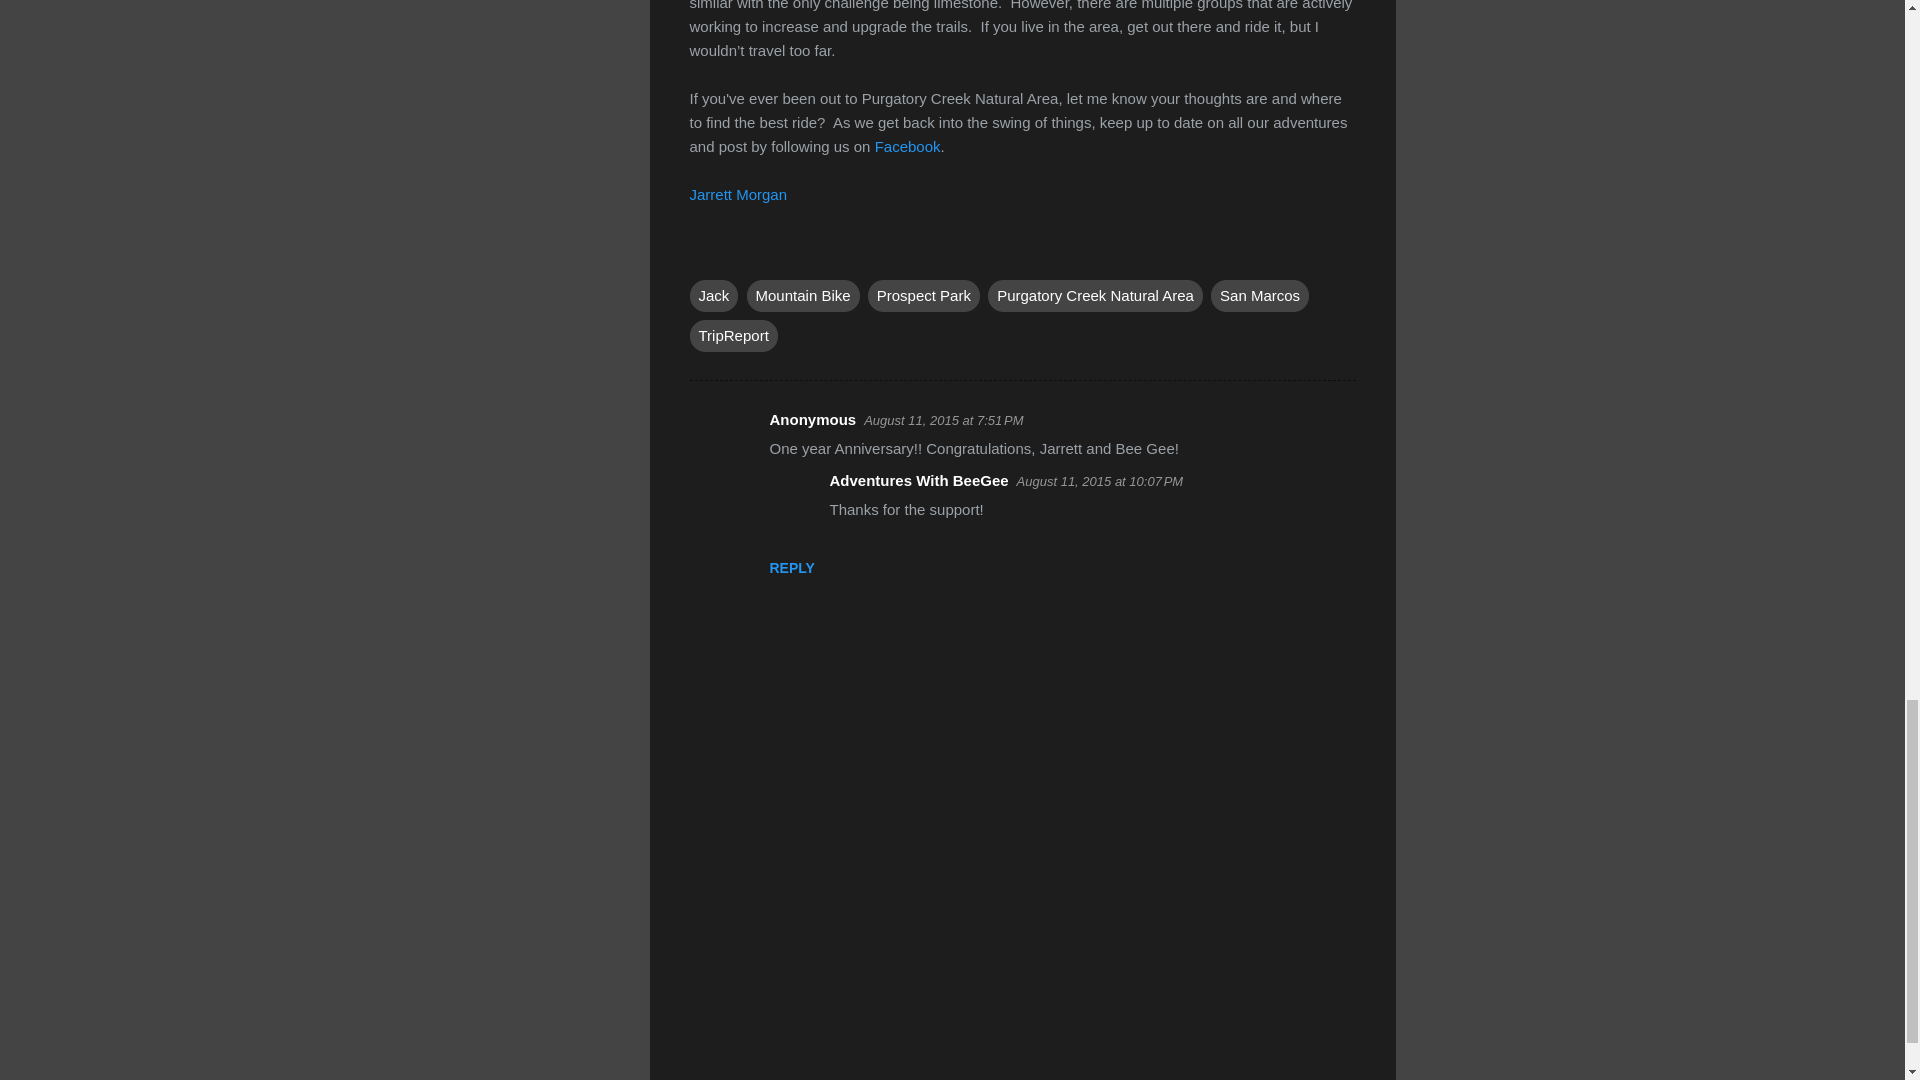 This screenshot has width=1920, height=1080. Describe the element at coordinates (1260, 296) in the screenshot. I see `San Marcos` at that location.